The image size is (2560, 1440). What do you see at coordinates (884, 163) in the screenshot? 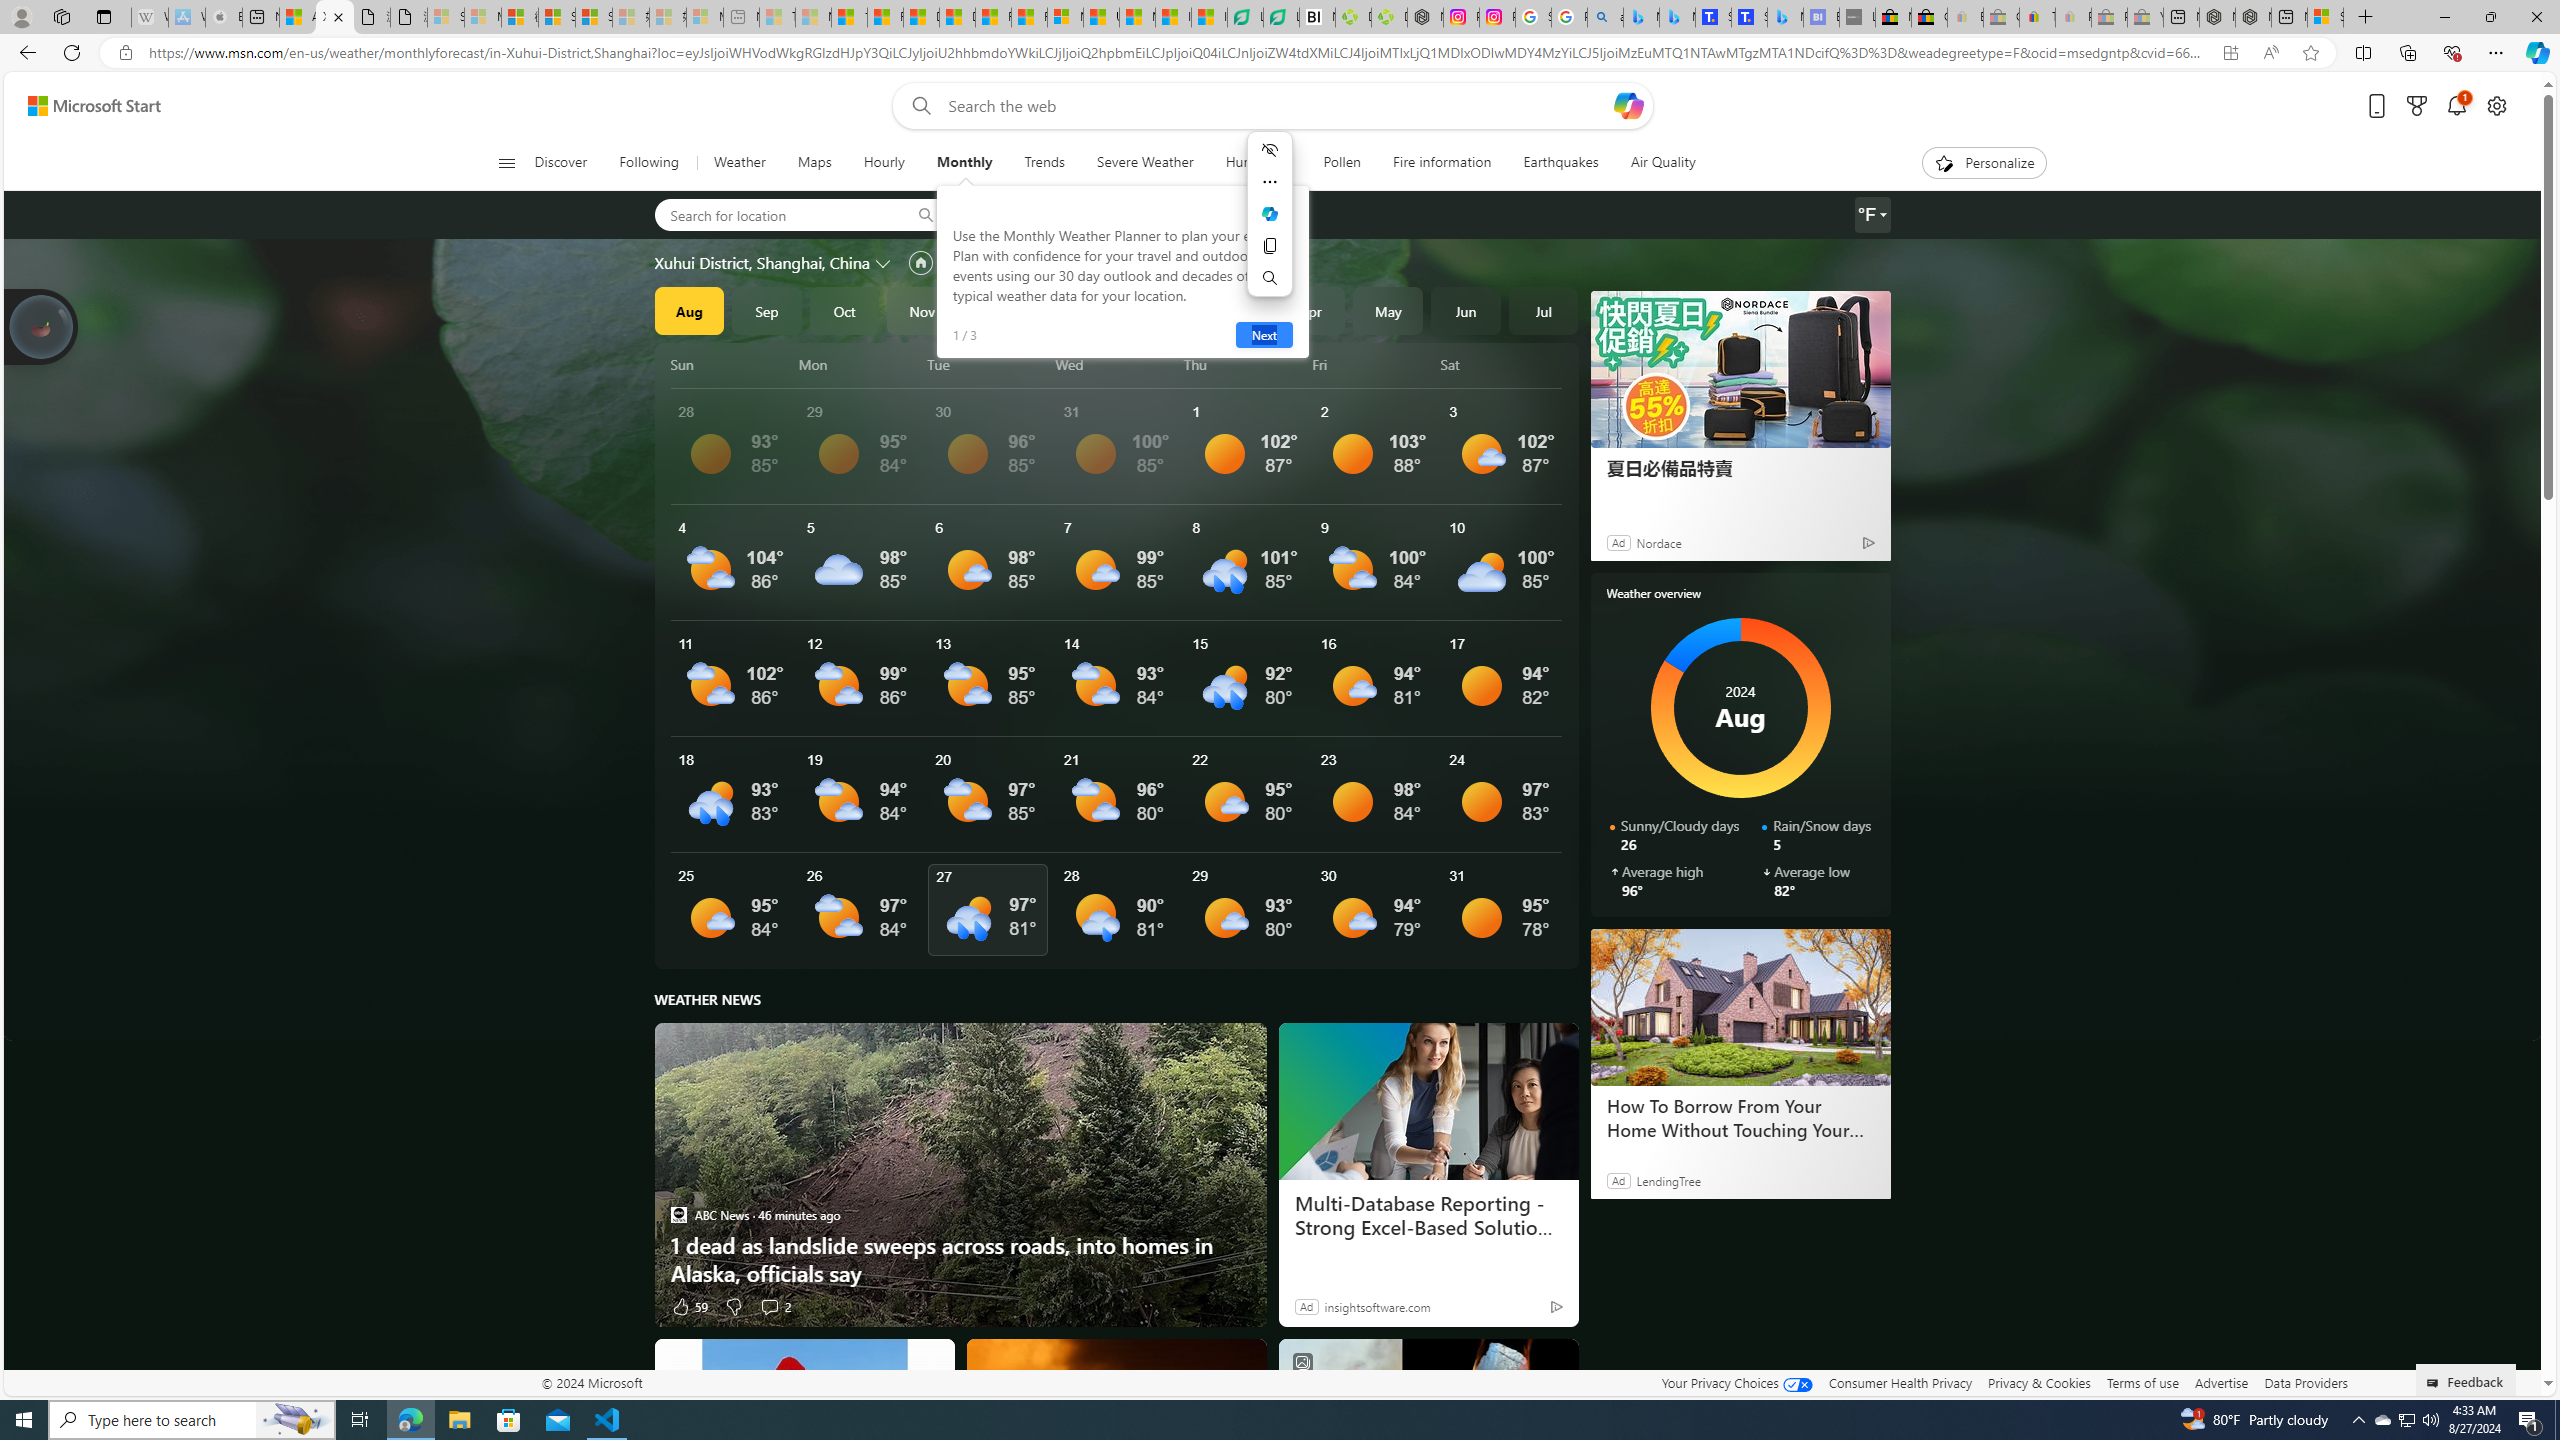
I see `Hourly` at bounding box center [884, 163].